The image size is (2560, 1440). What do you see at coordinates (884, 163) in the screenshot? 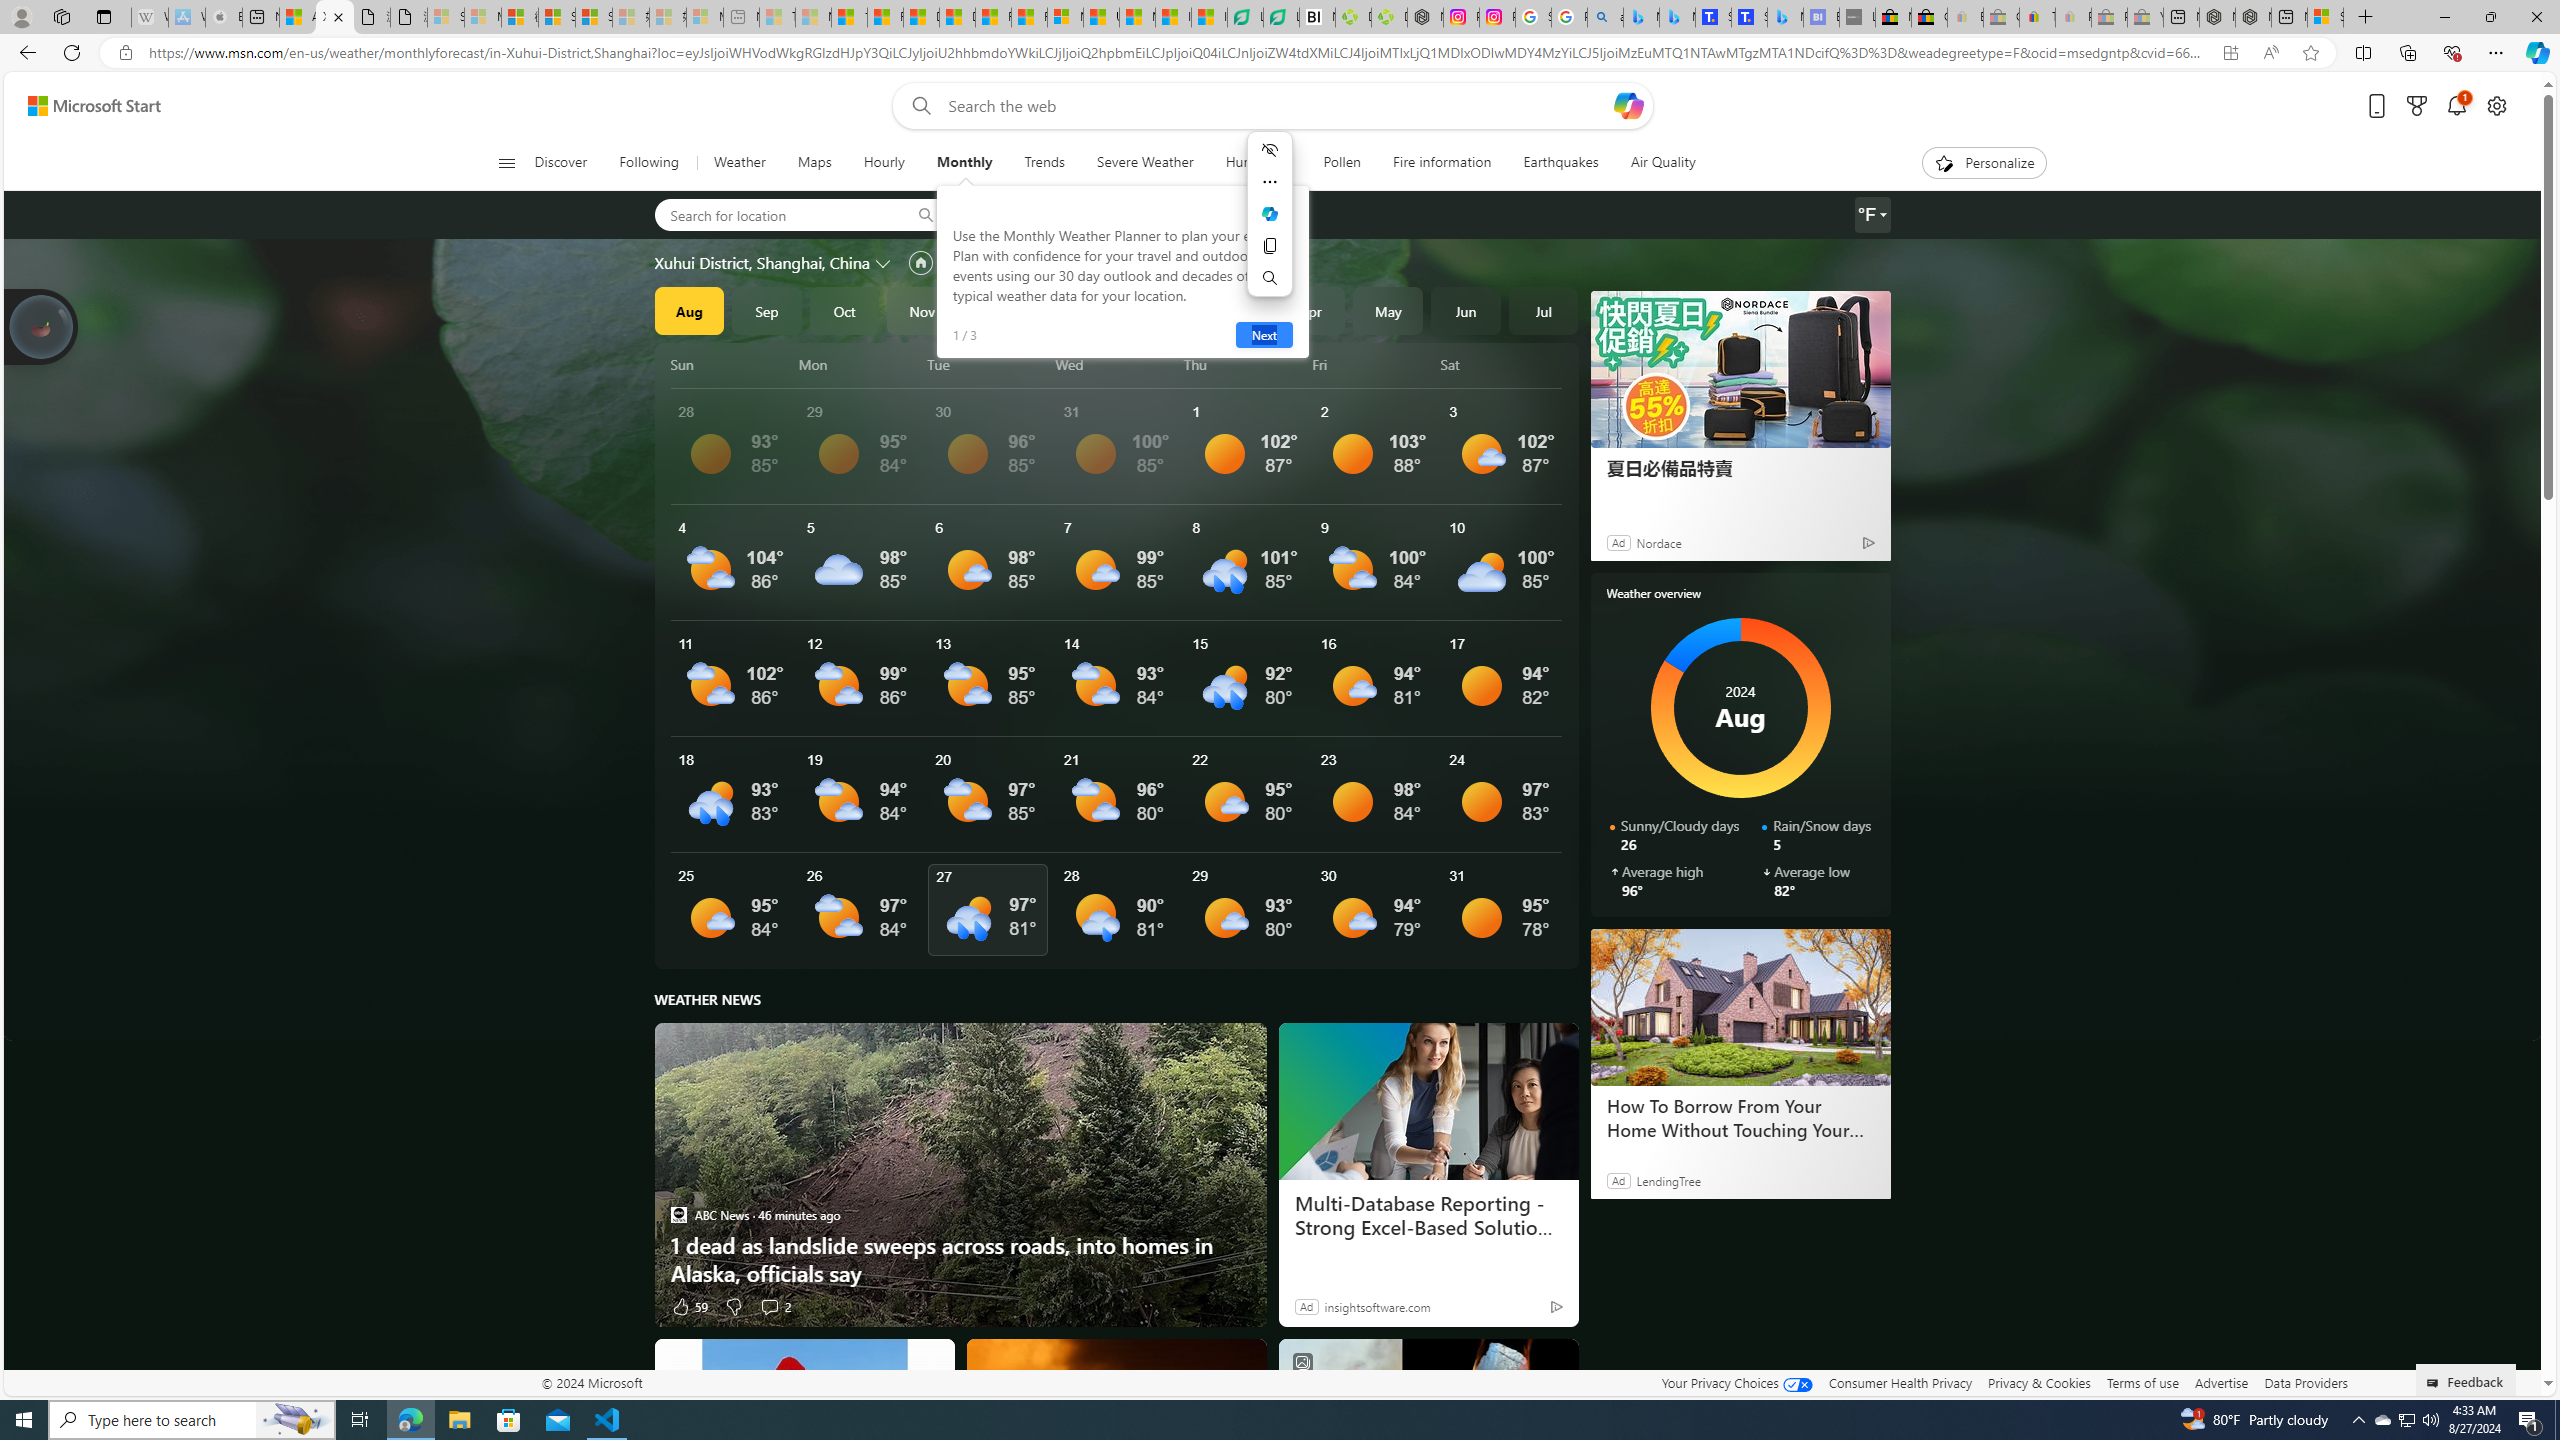
I see `Hourly` at bounding box center [884, 163].